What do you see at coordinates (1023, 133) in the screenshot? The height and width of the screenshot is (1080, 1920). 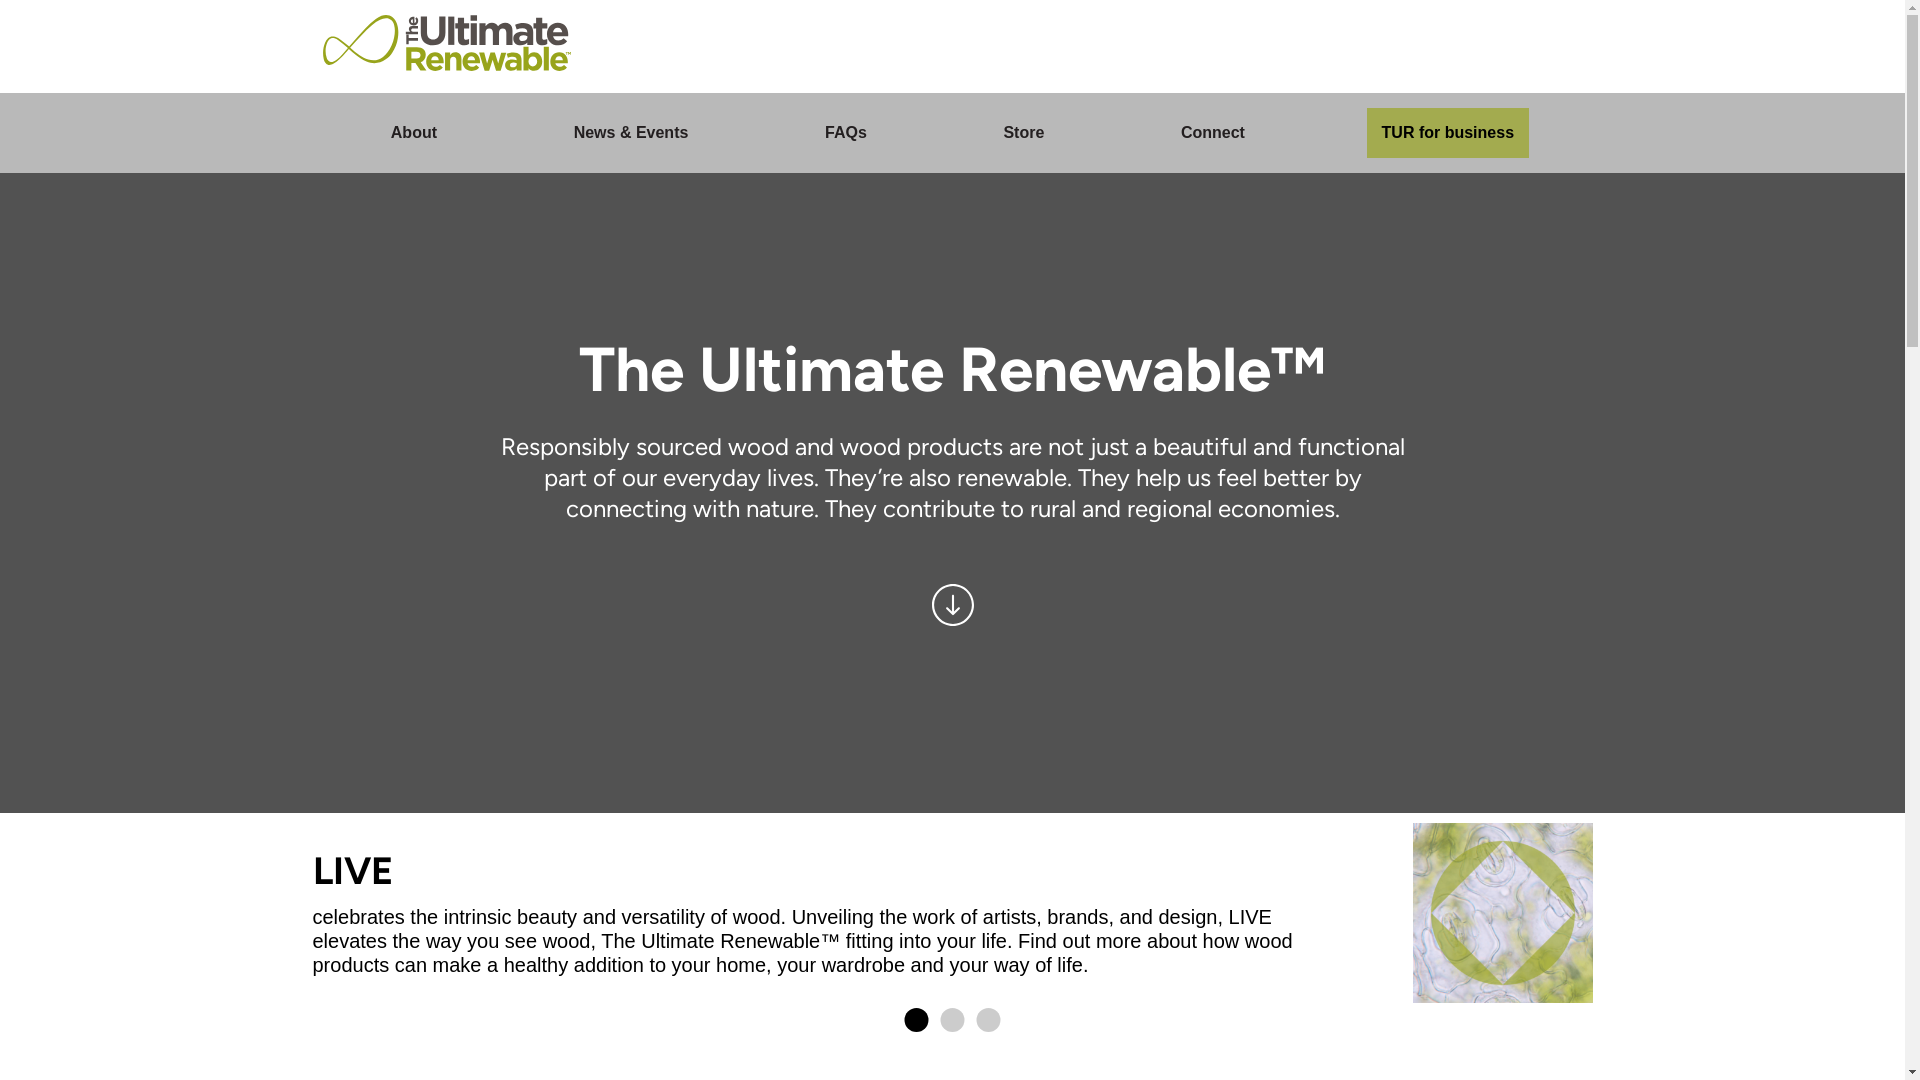 I see `Store` at bounding box center [1023, 133].